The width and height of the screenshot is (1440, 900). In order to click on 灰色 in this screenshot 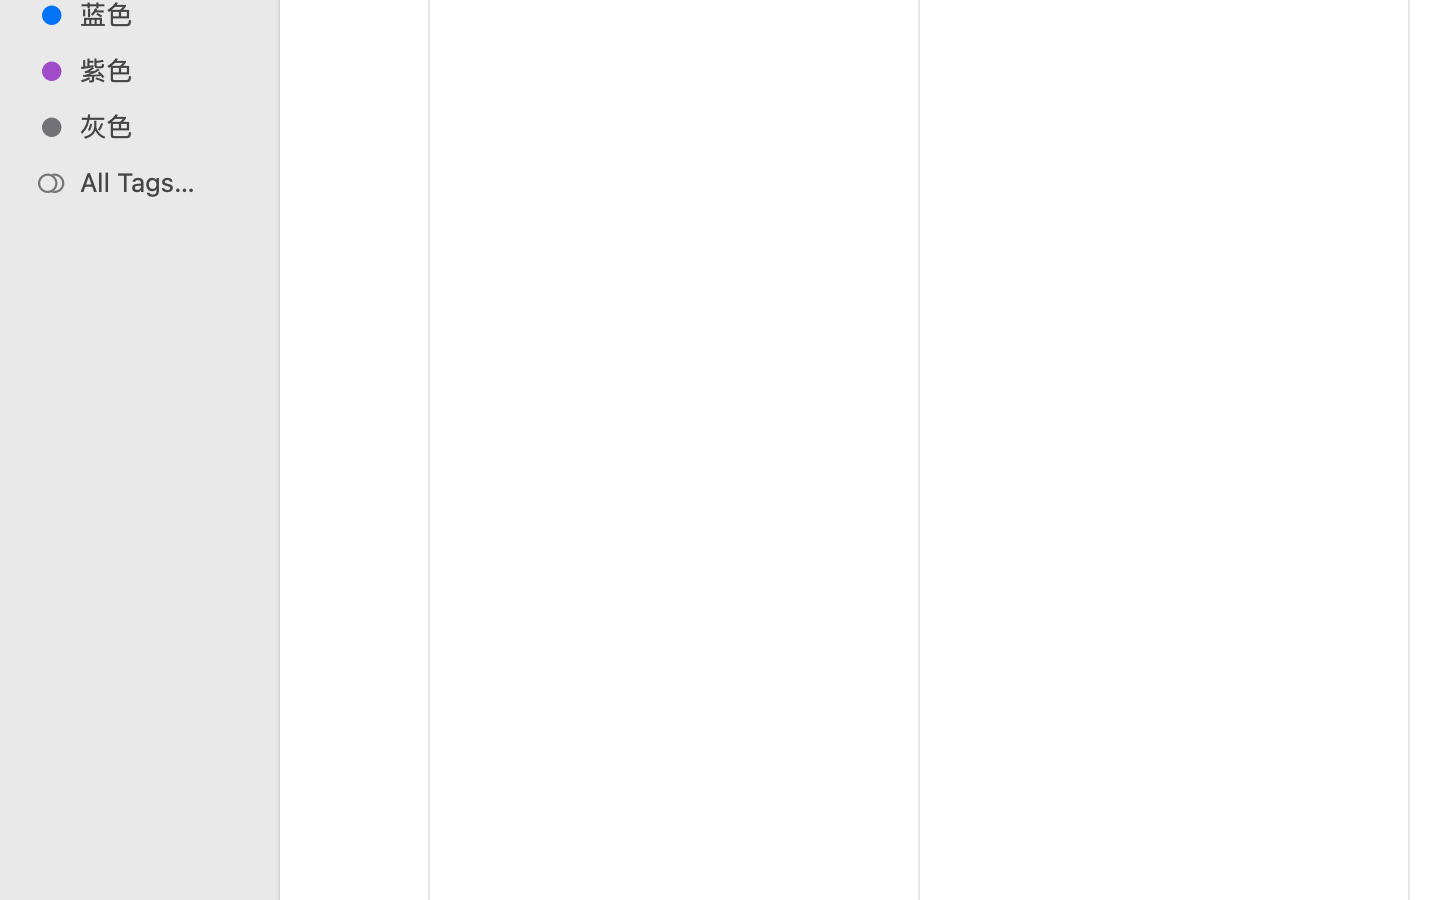, I will do `click(161, 126)`.